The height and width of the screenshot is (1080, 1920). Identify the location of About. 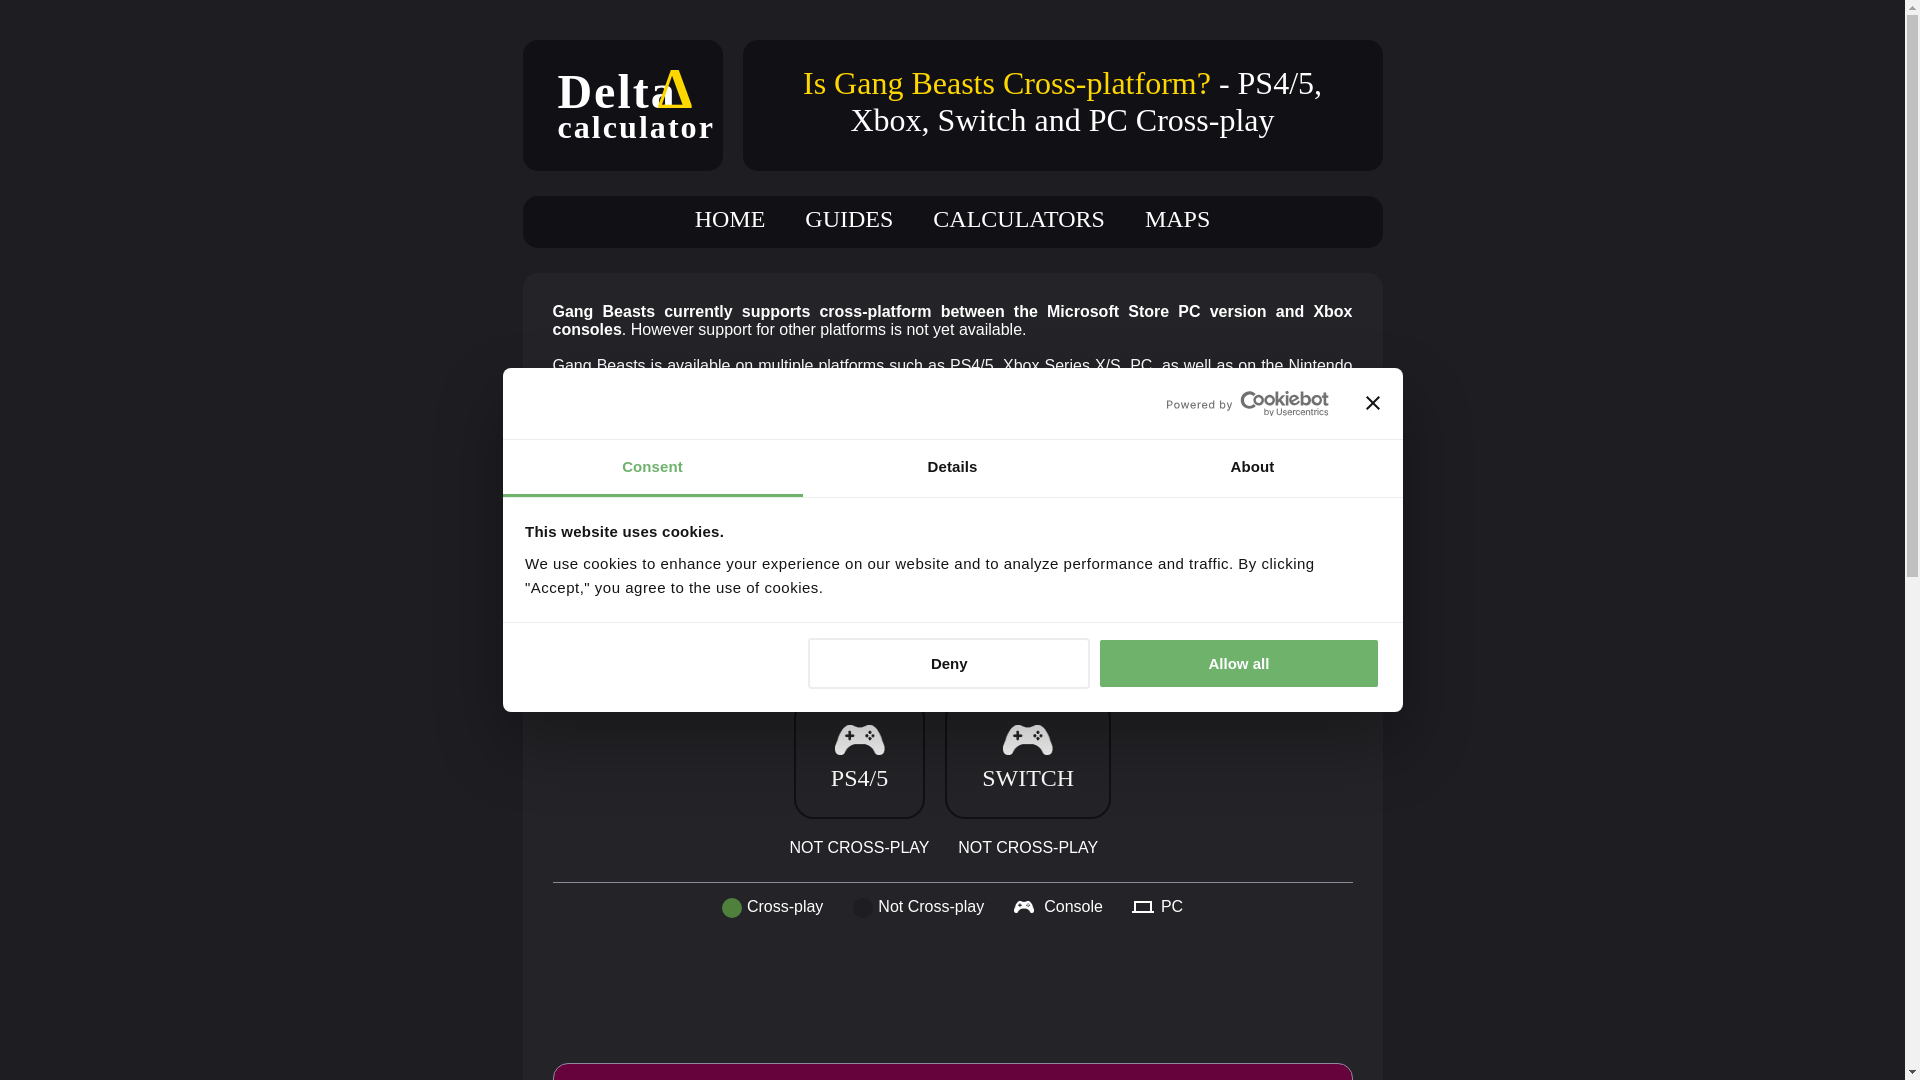
(1252, 468).